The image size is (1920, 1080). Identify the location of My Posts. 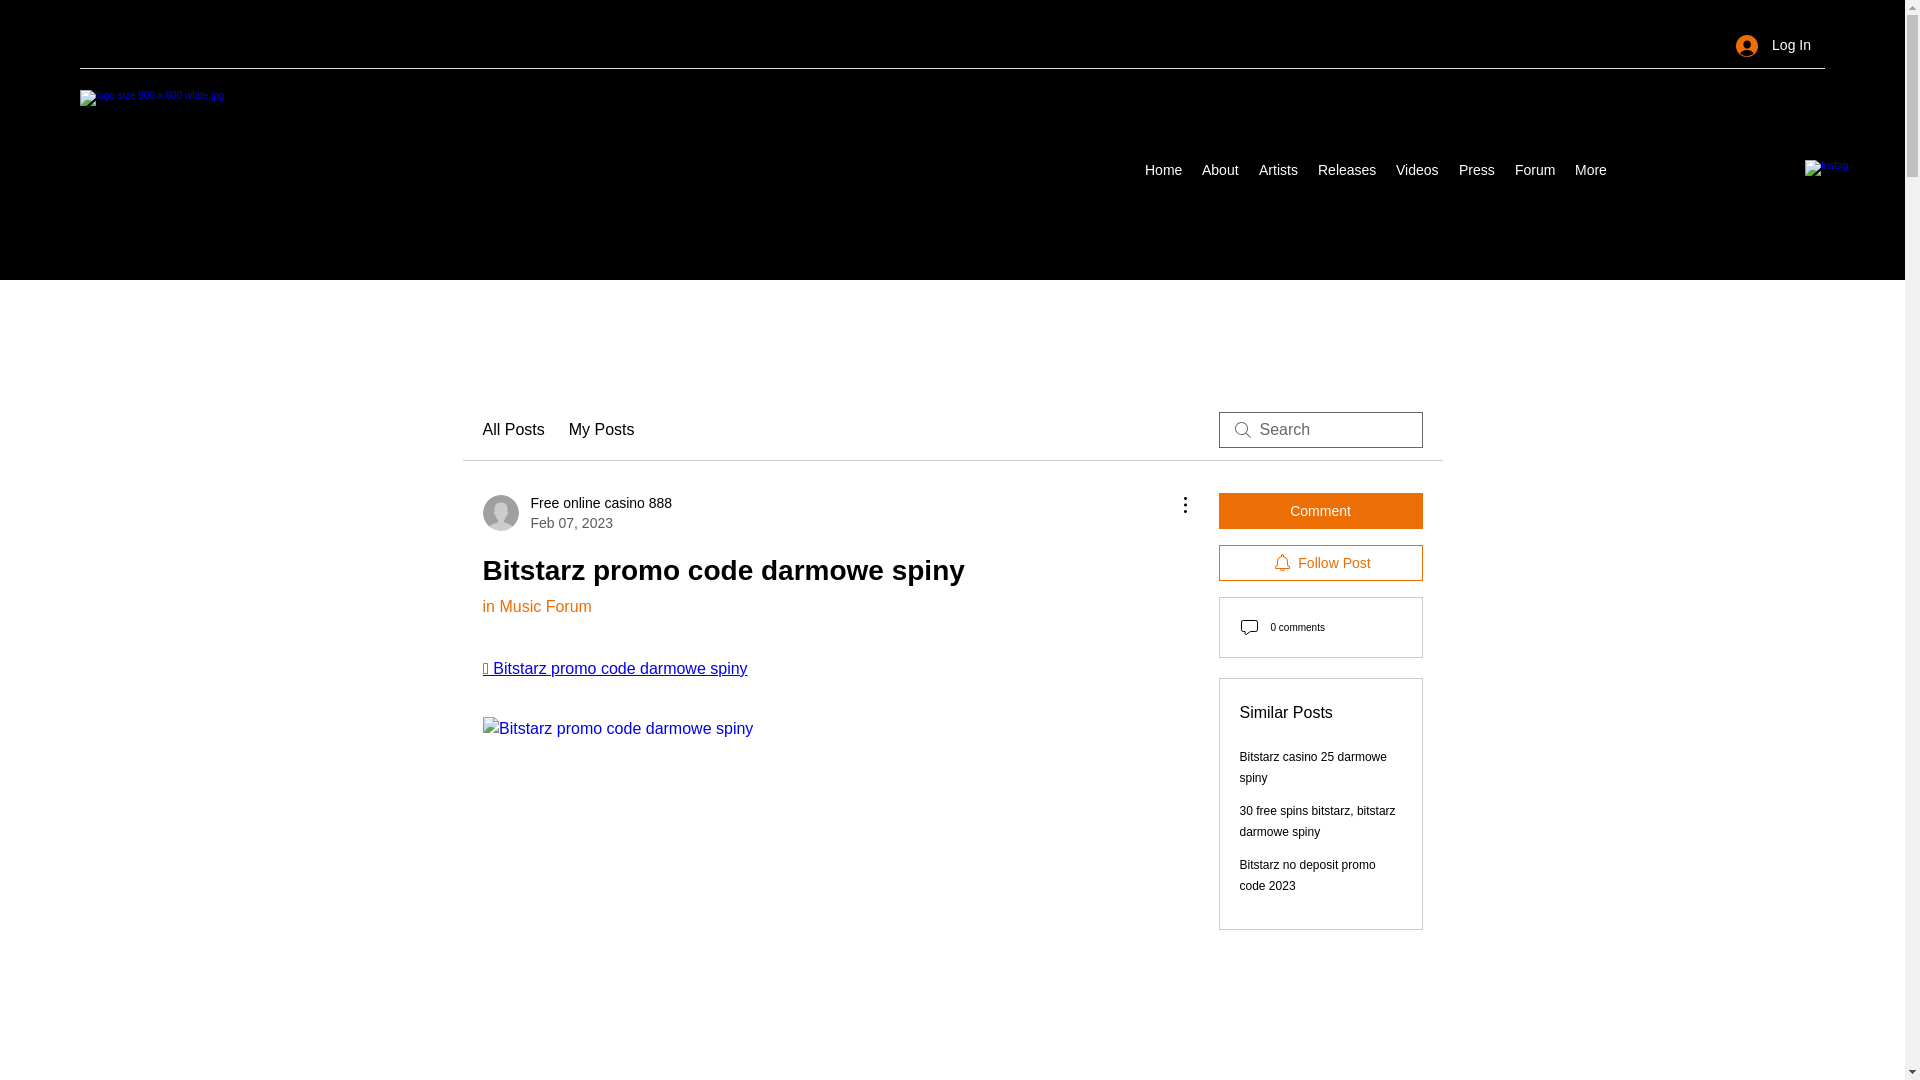
(602, 429).